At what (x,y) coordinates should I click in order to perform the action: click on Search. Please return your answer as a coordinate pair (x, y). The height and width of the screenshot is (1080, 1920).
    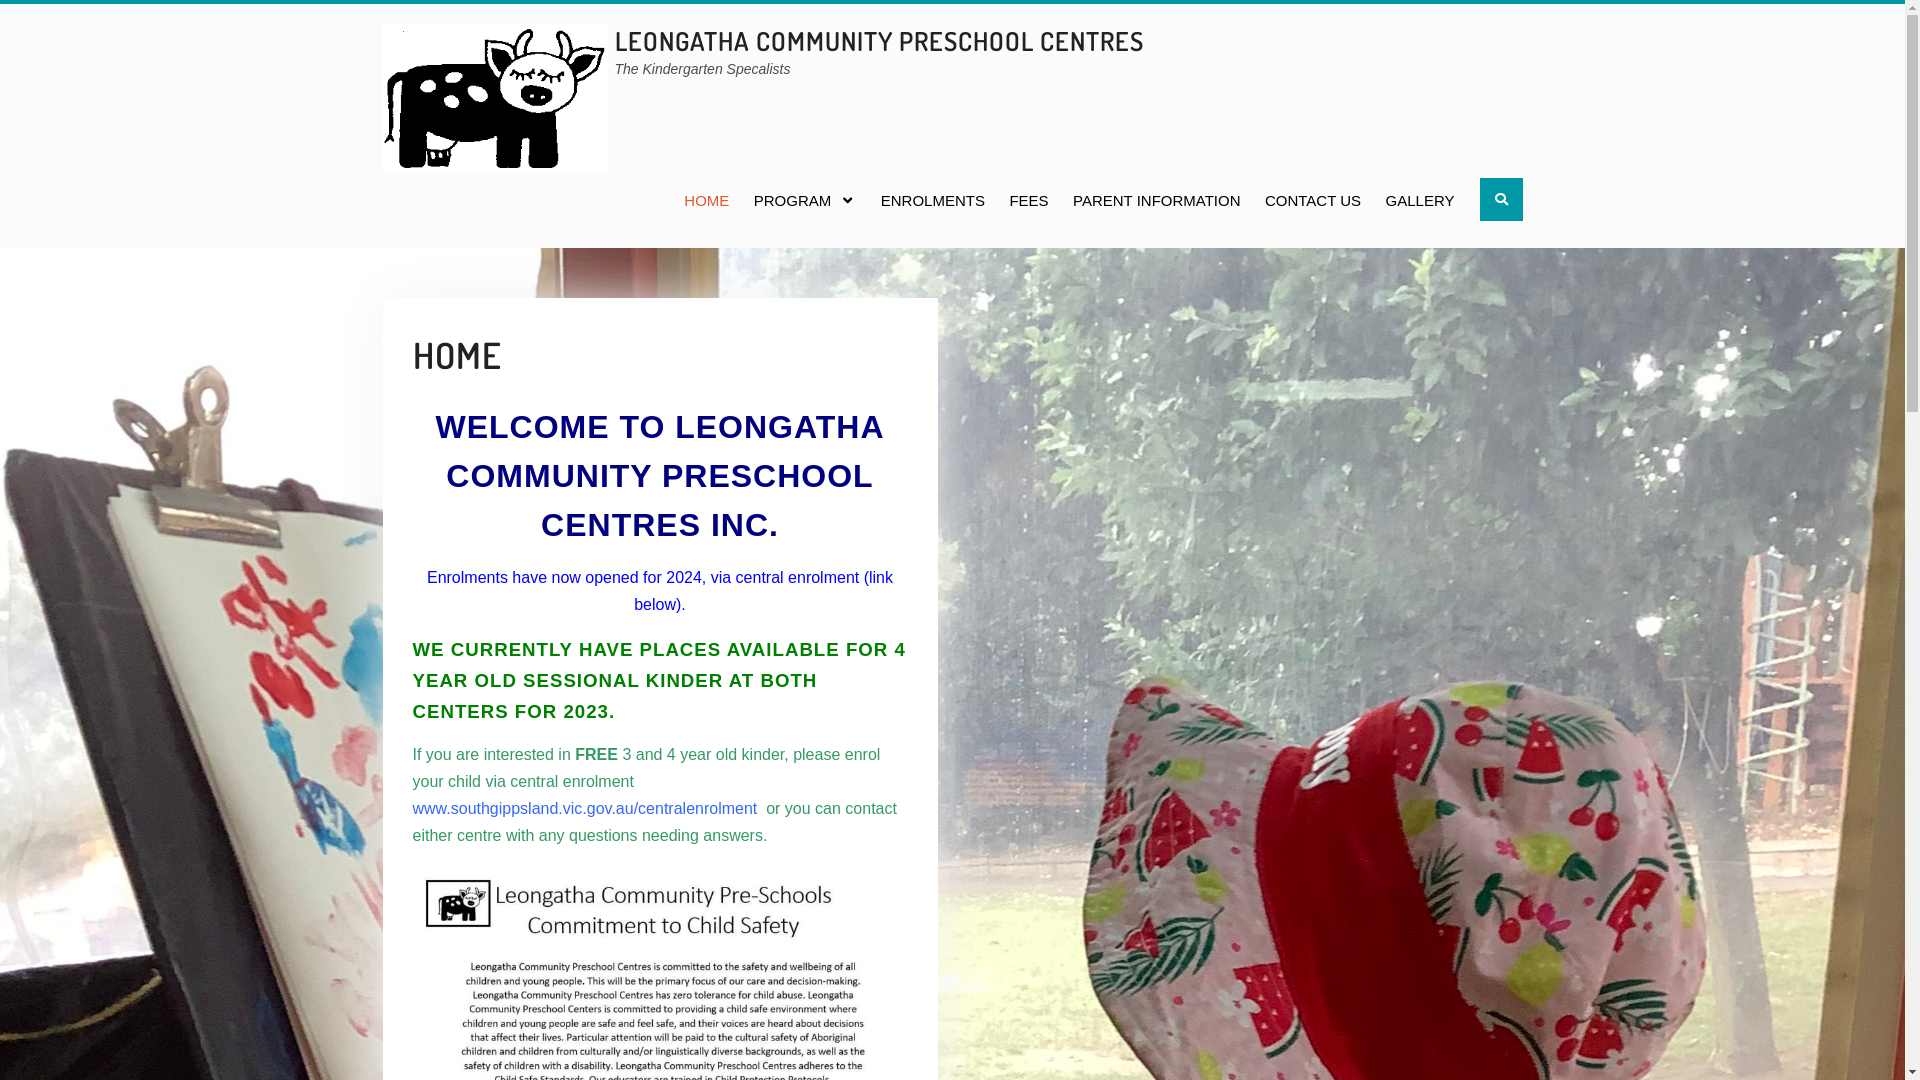
    Looking at the image, I should click on (1502, 200).